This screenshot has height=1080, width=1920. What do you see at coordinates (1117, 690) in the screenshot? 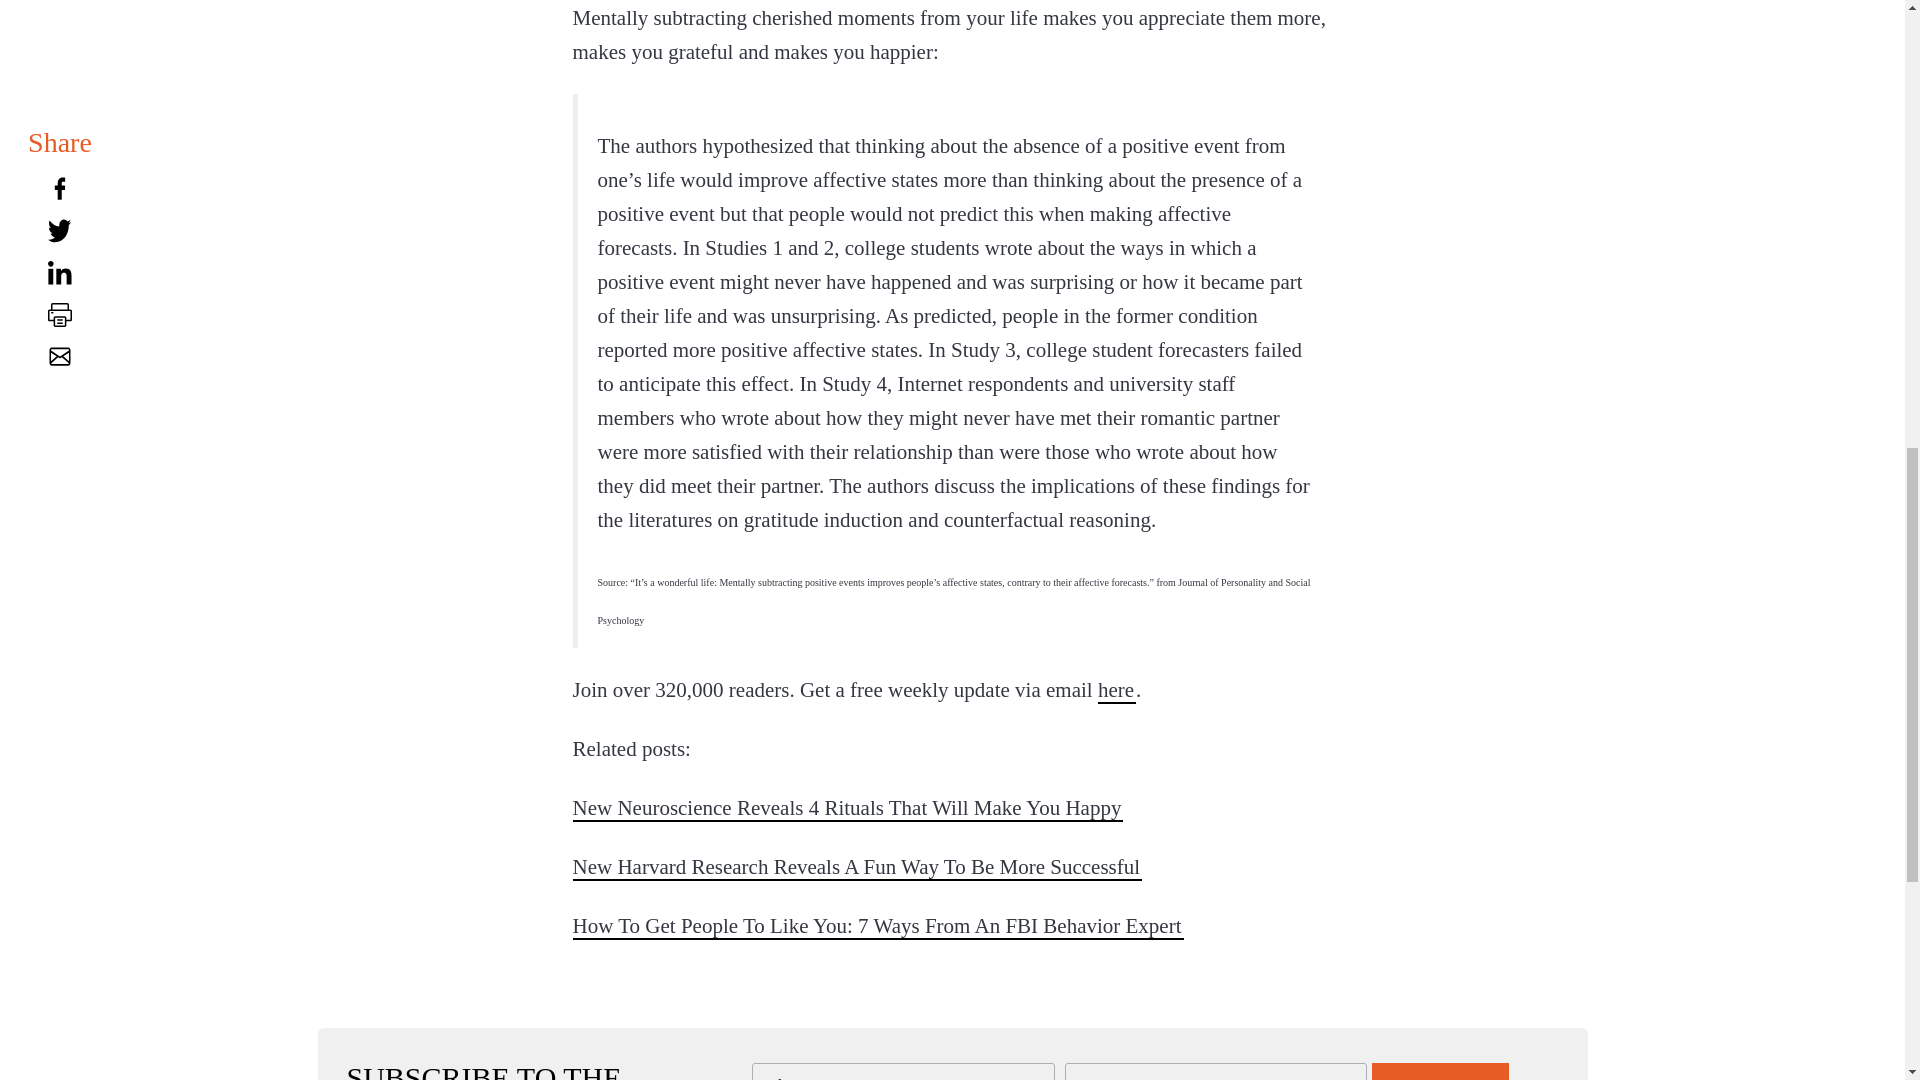
I see `here` at bounding box center [1117, 690].